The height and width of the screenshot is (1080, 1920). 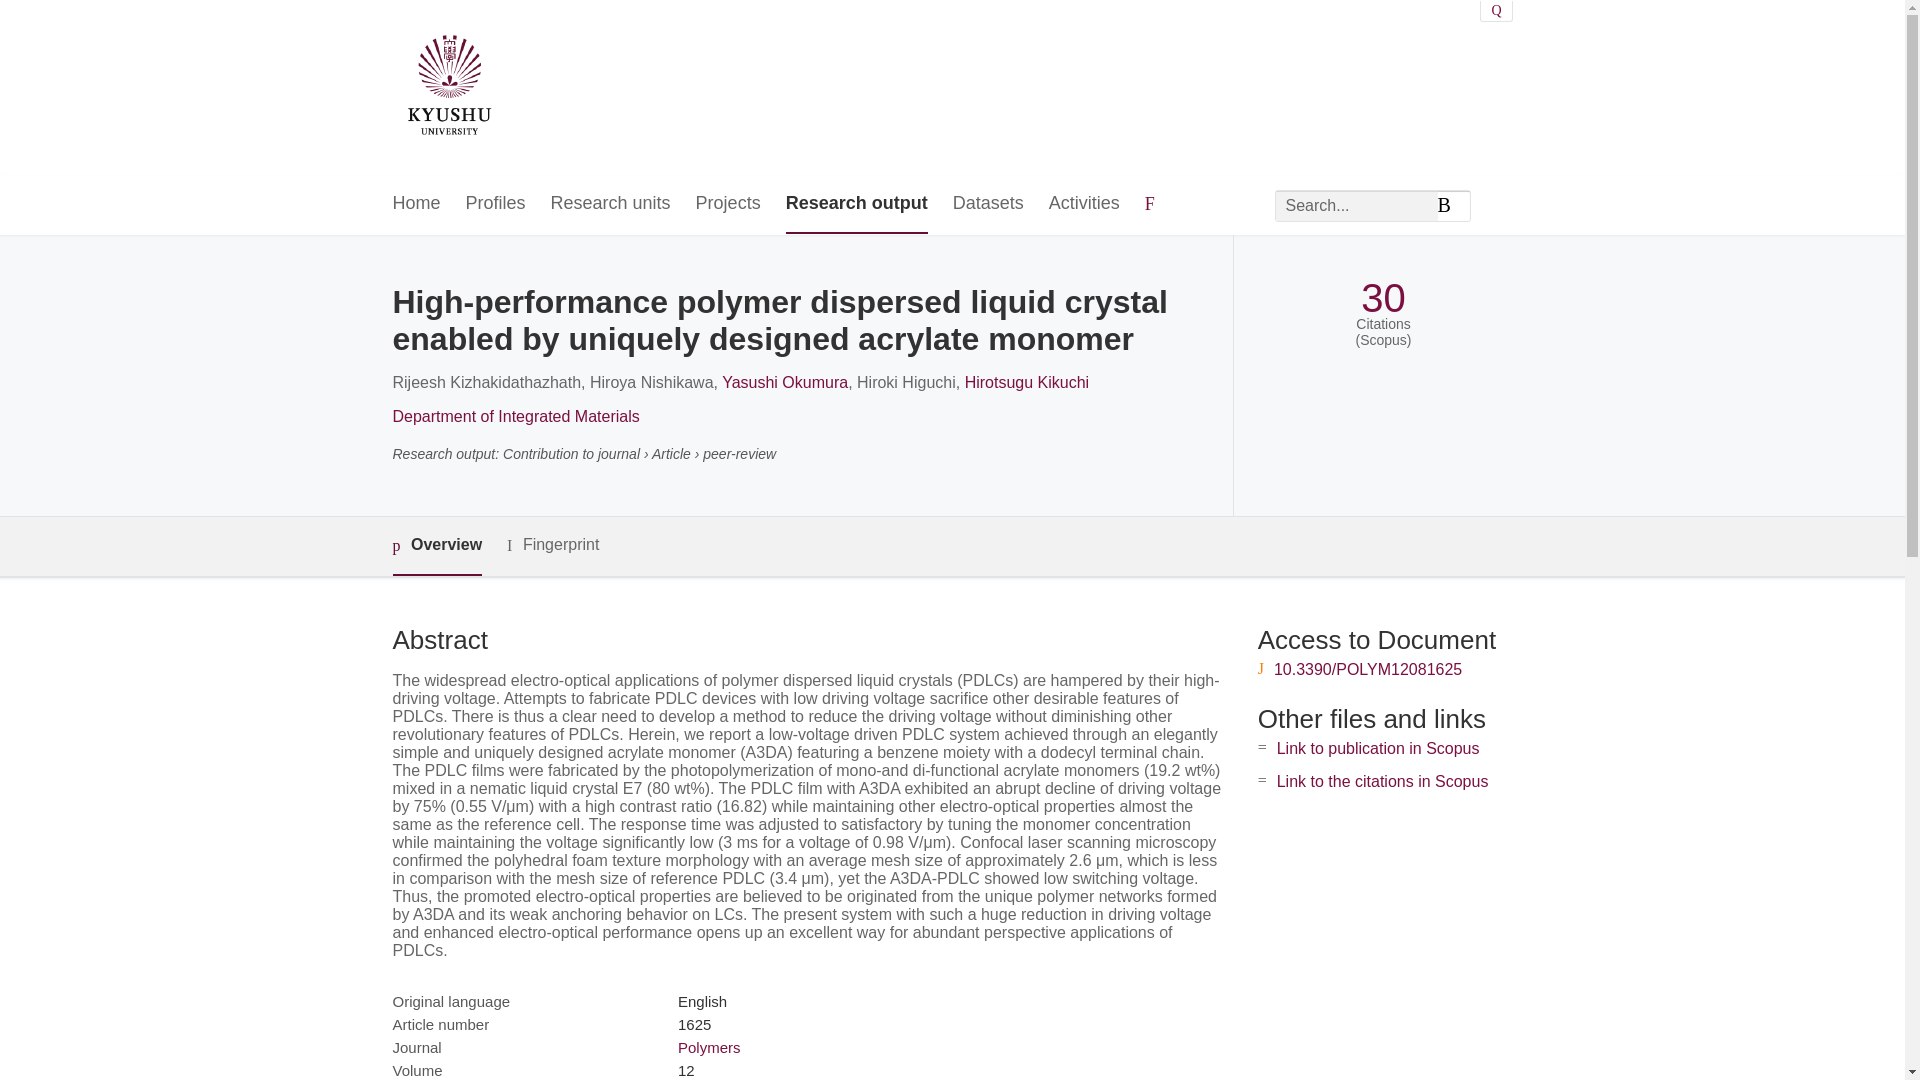 What do you see at coordinates (728, 204) in the screenshot?
I see `Projects` at bounding box center [728, 204].